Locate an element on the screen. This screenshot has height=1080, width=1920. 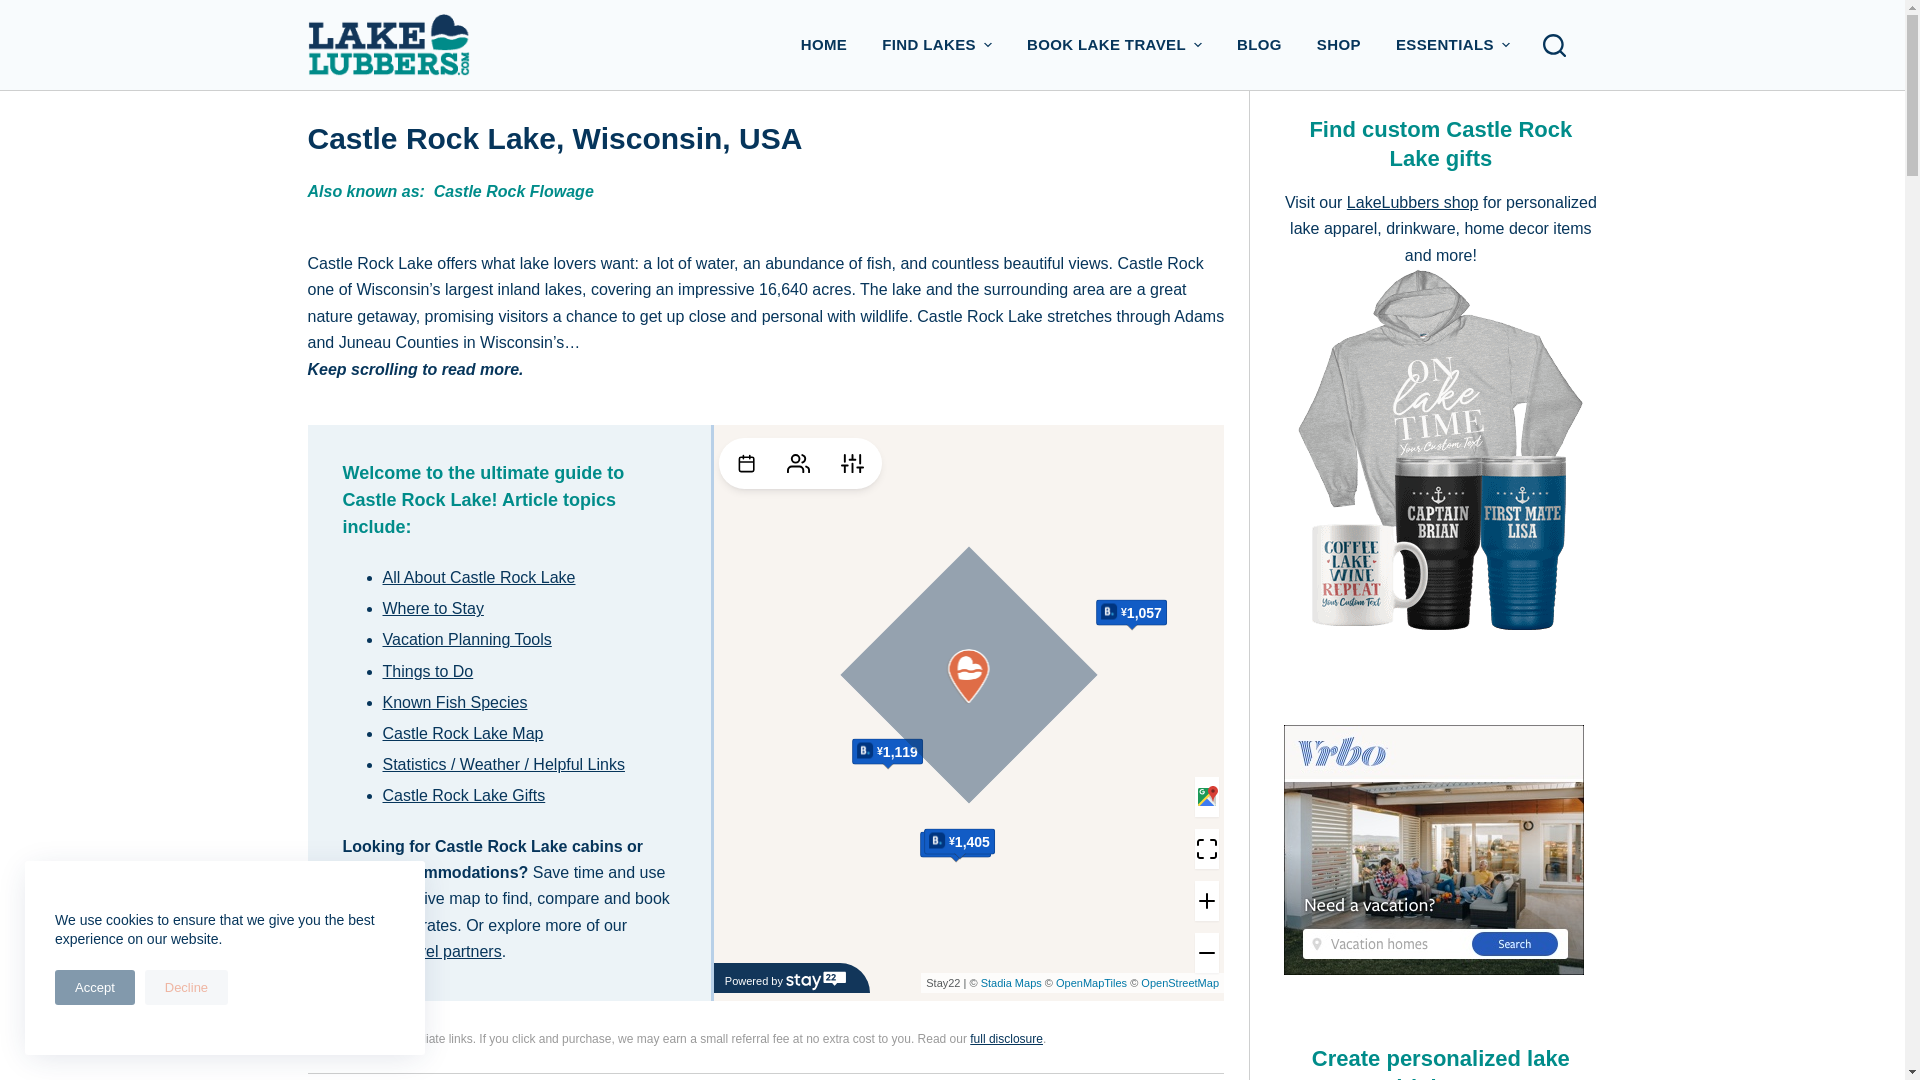
HOME is located at coordinates (824, 44).